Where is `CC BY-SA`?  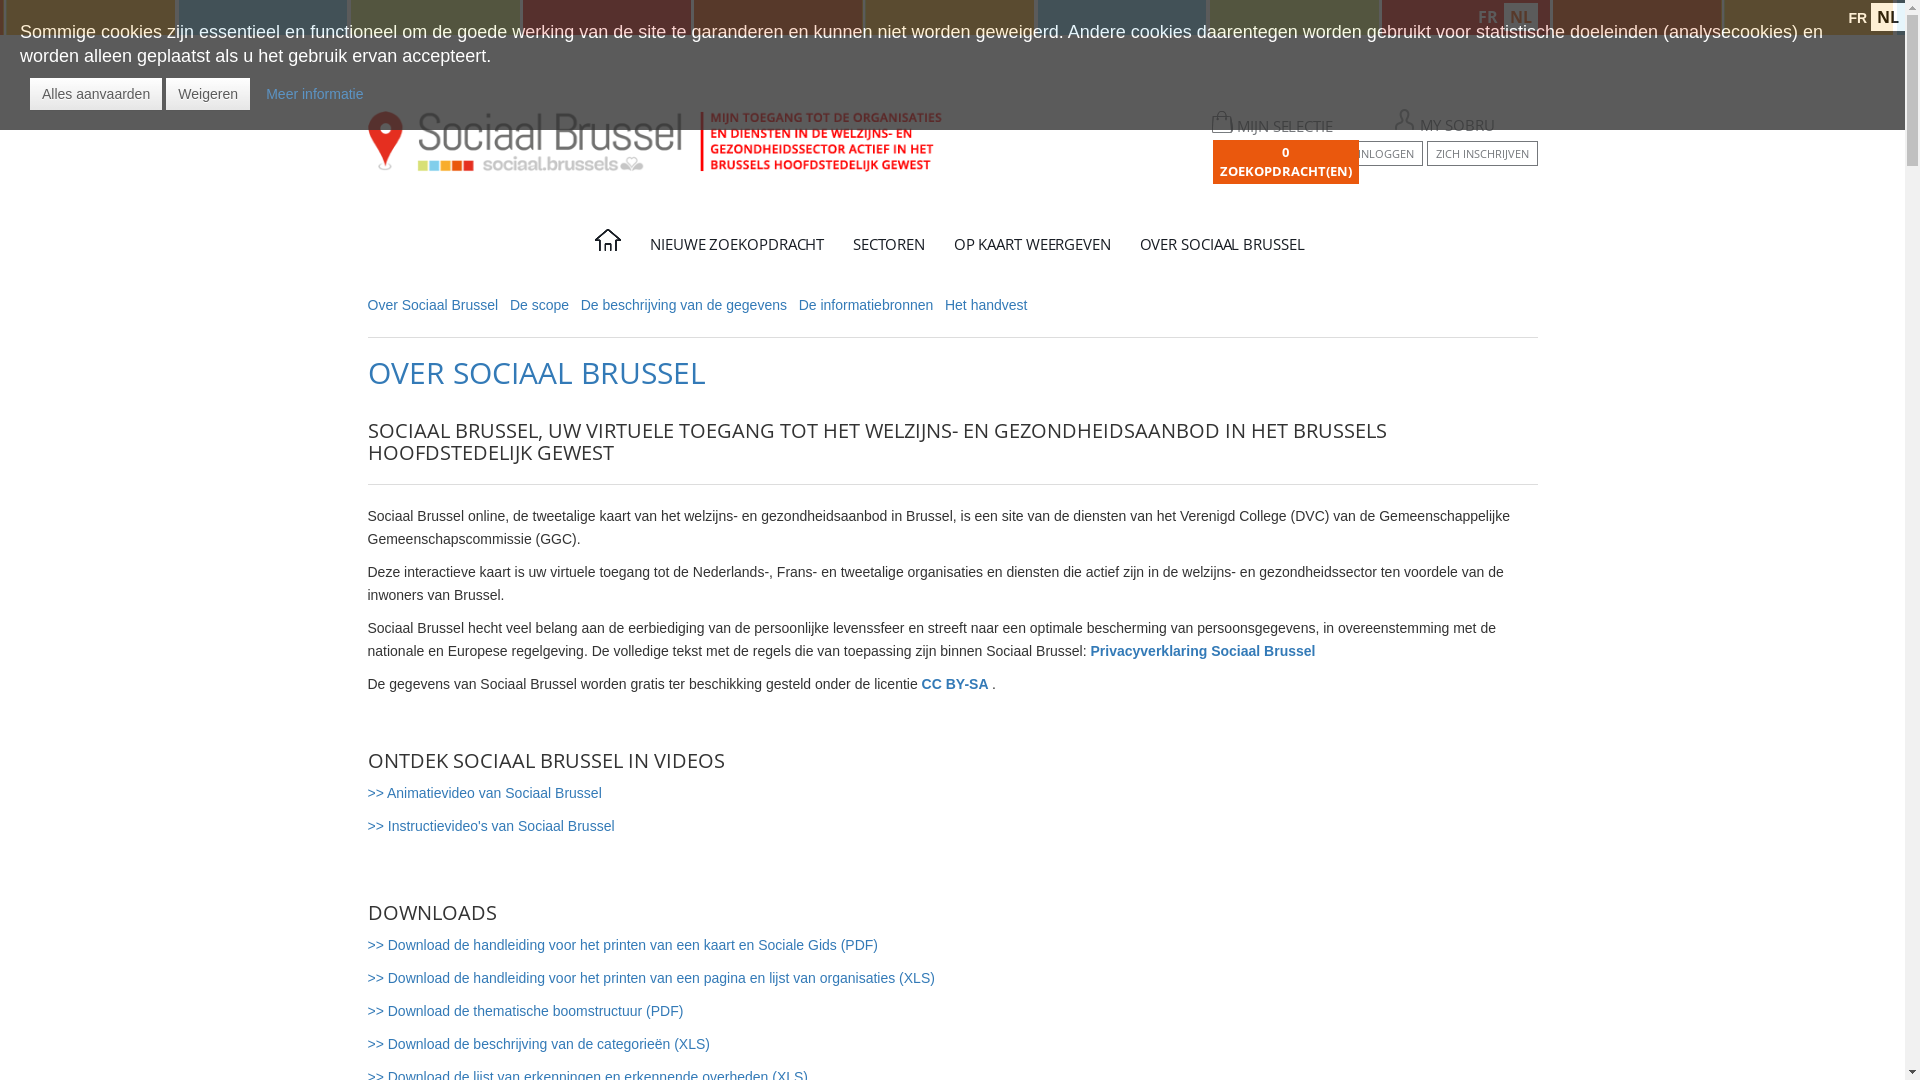
CC BY-SA is located at coordinates (957, 684).